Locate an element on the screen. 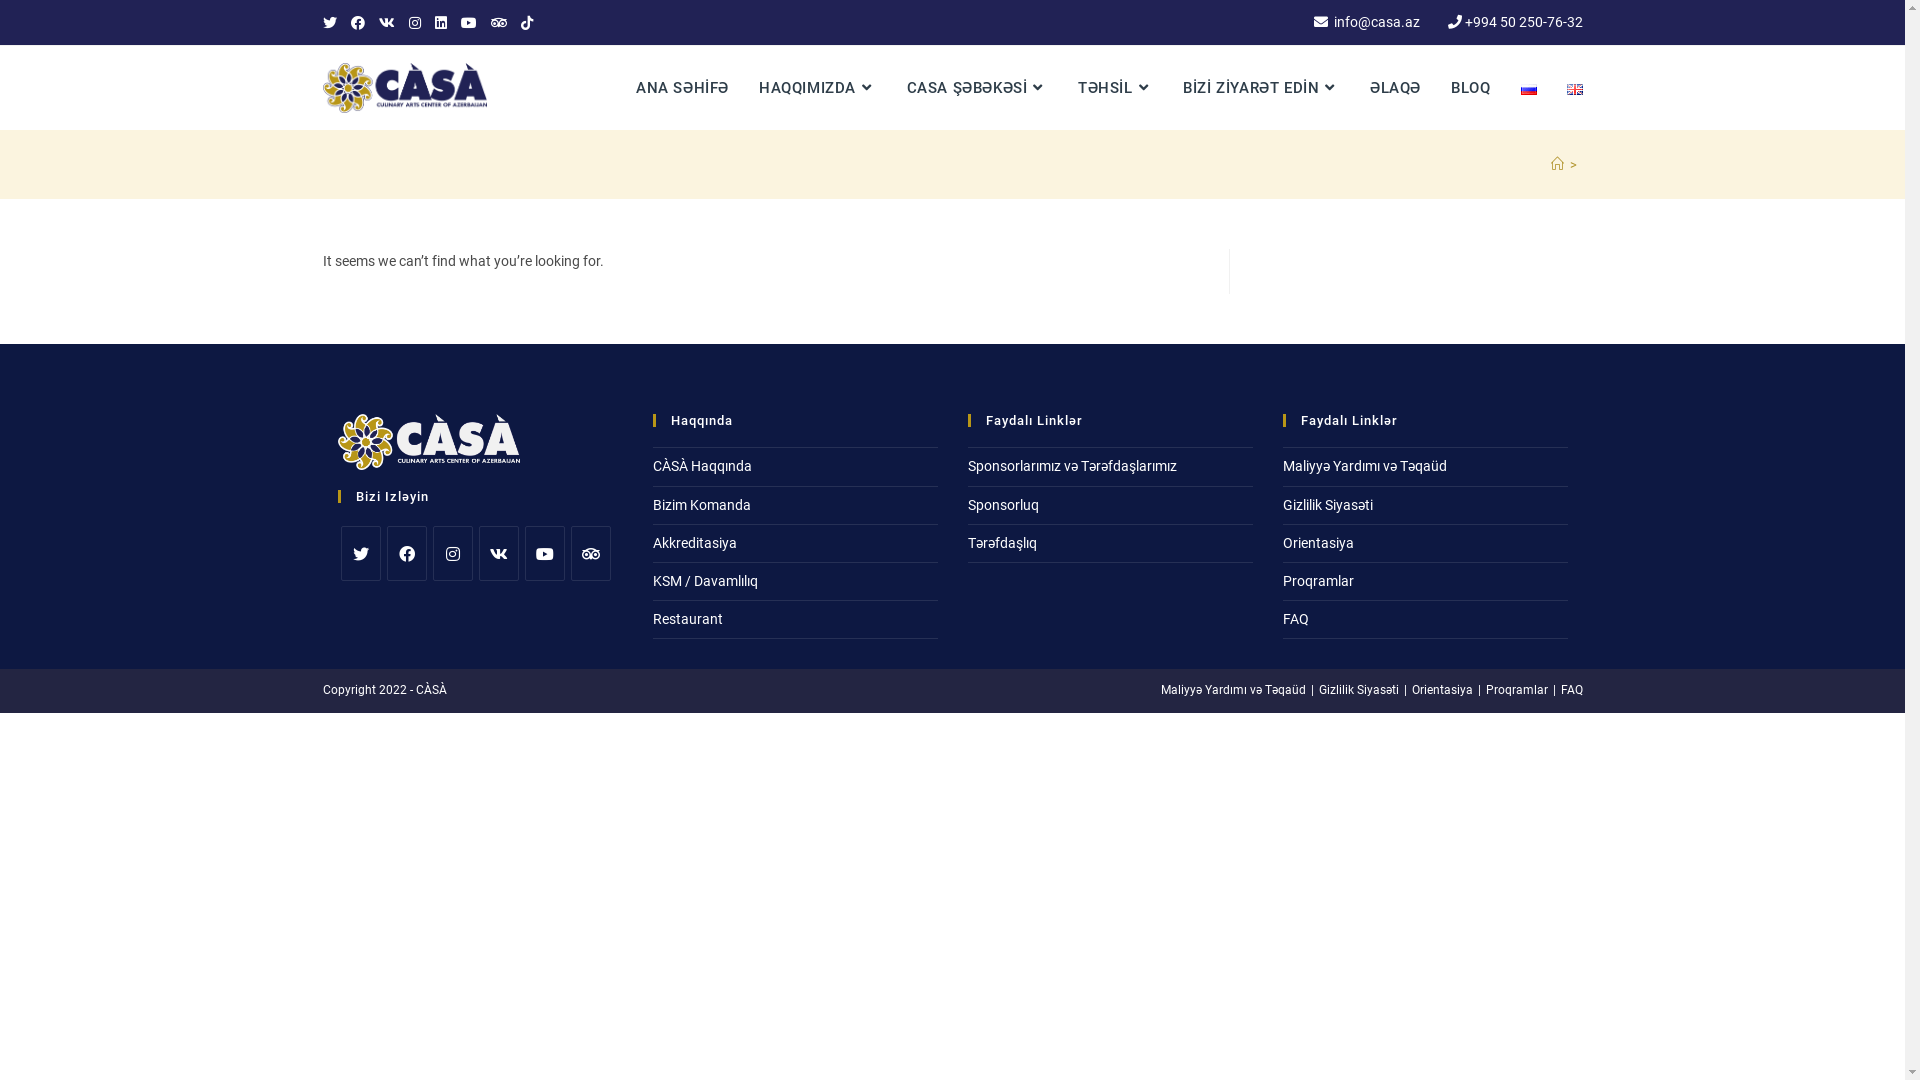  Orientasiya is located at coordinates (1442, 690).